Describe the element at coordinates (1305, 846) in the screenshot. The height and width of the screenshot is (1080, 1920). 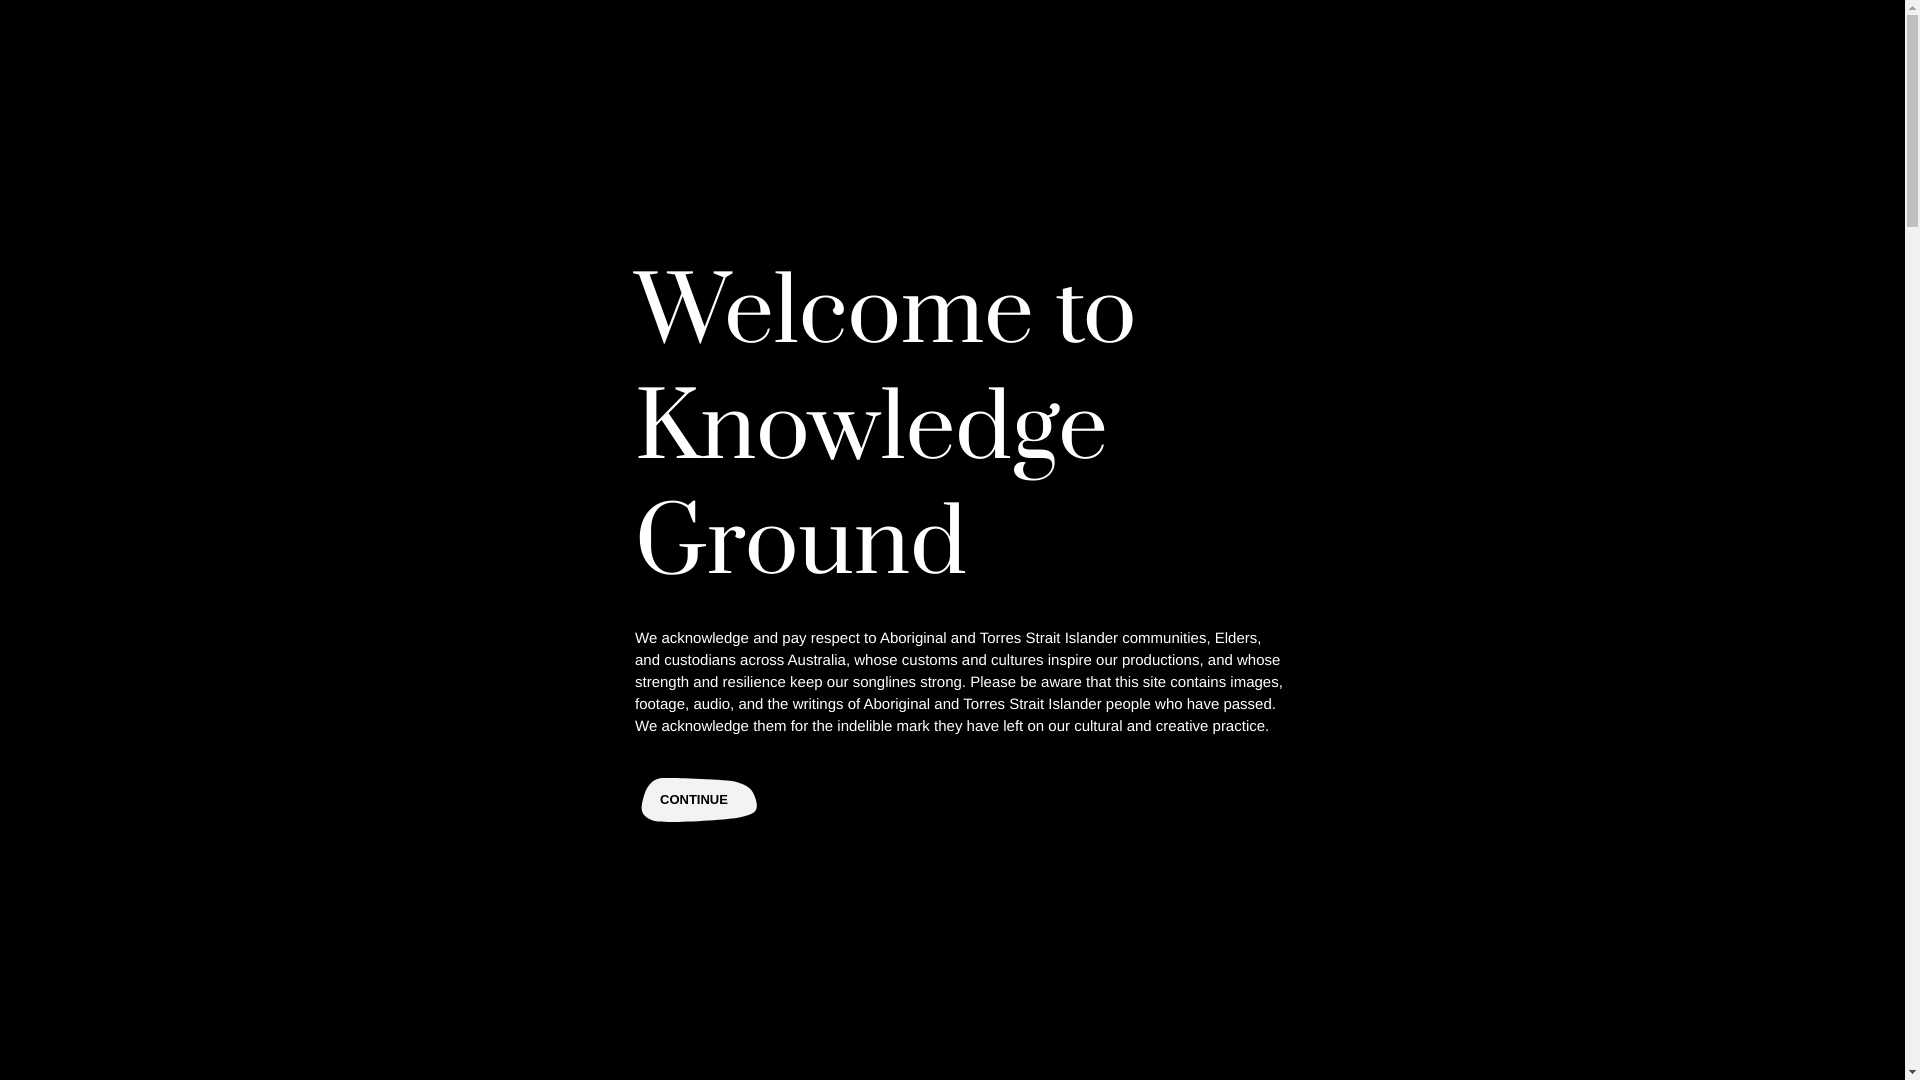
I see `Support Us` at that location.